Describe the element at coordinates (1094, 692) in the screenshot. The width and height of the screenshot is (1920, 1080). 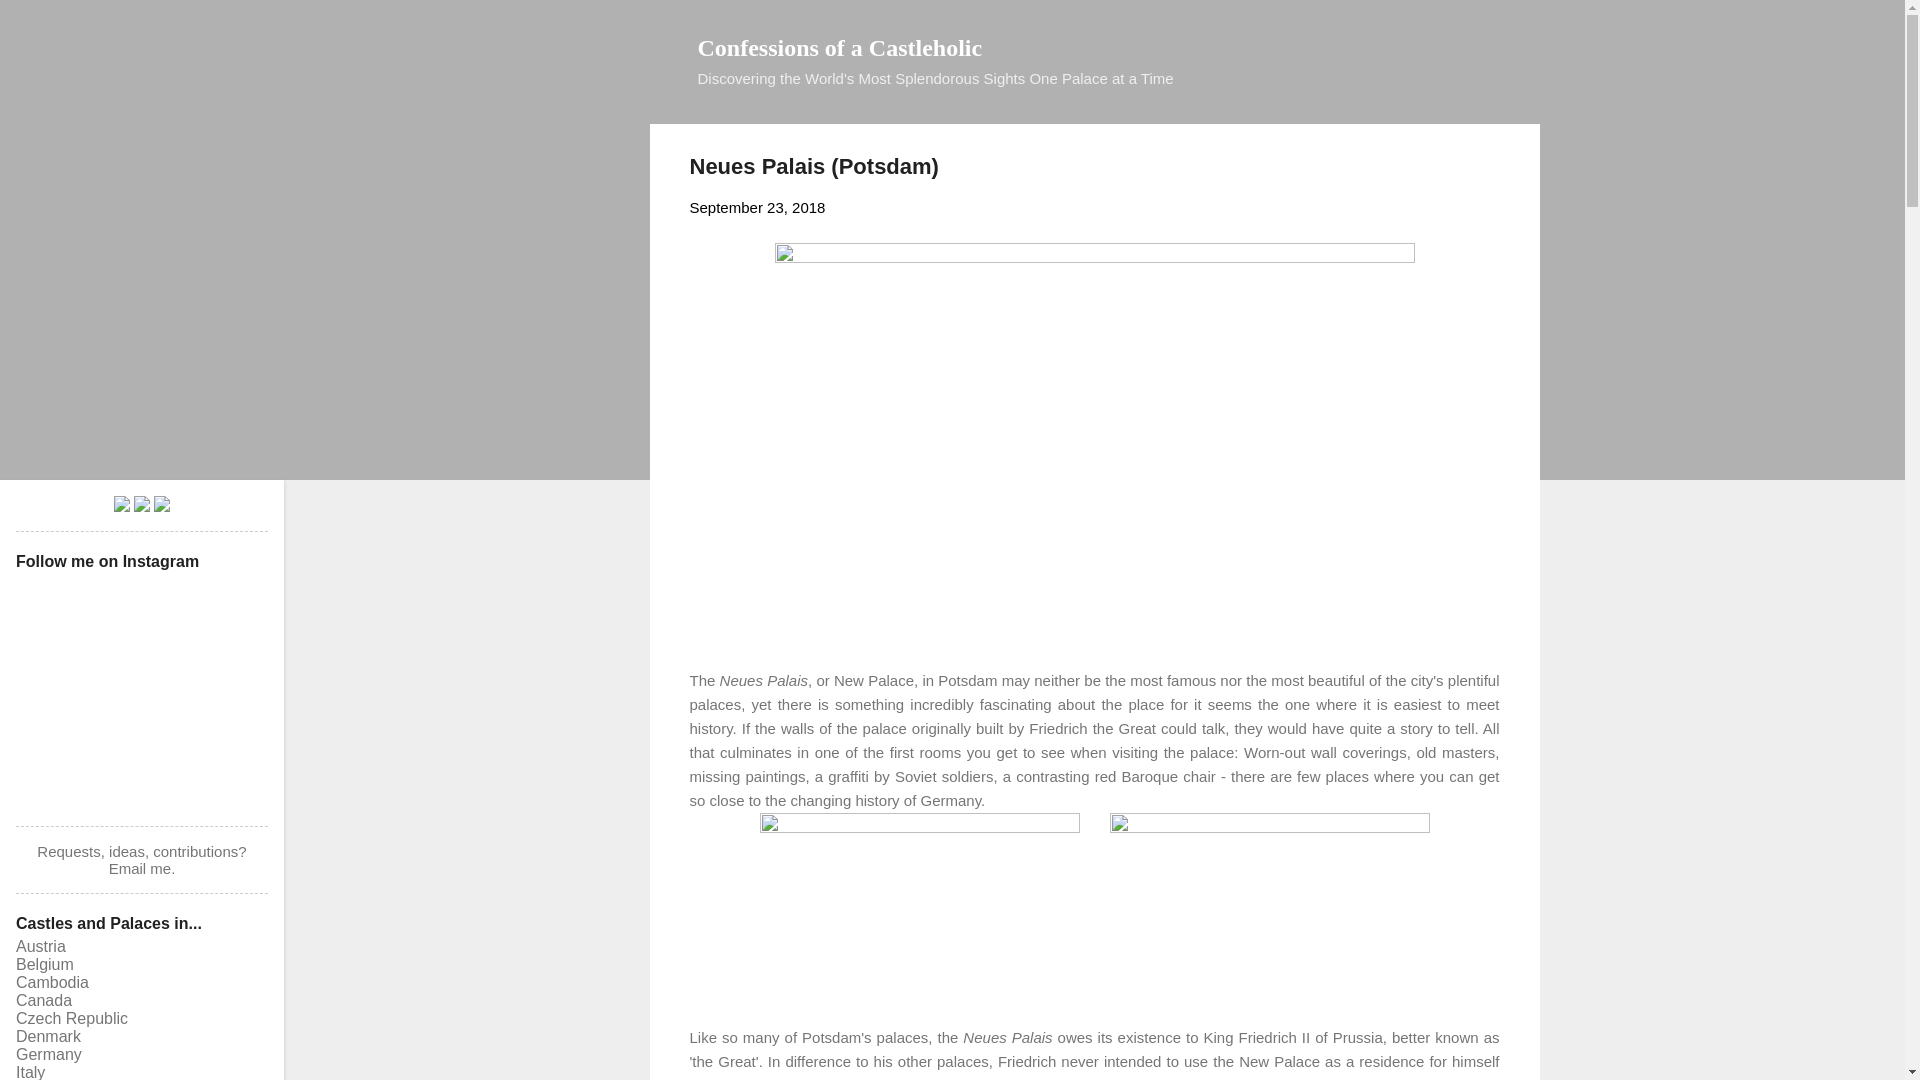
I see `the city's plentiful palaces` at that location.